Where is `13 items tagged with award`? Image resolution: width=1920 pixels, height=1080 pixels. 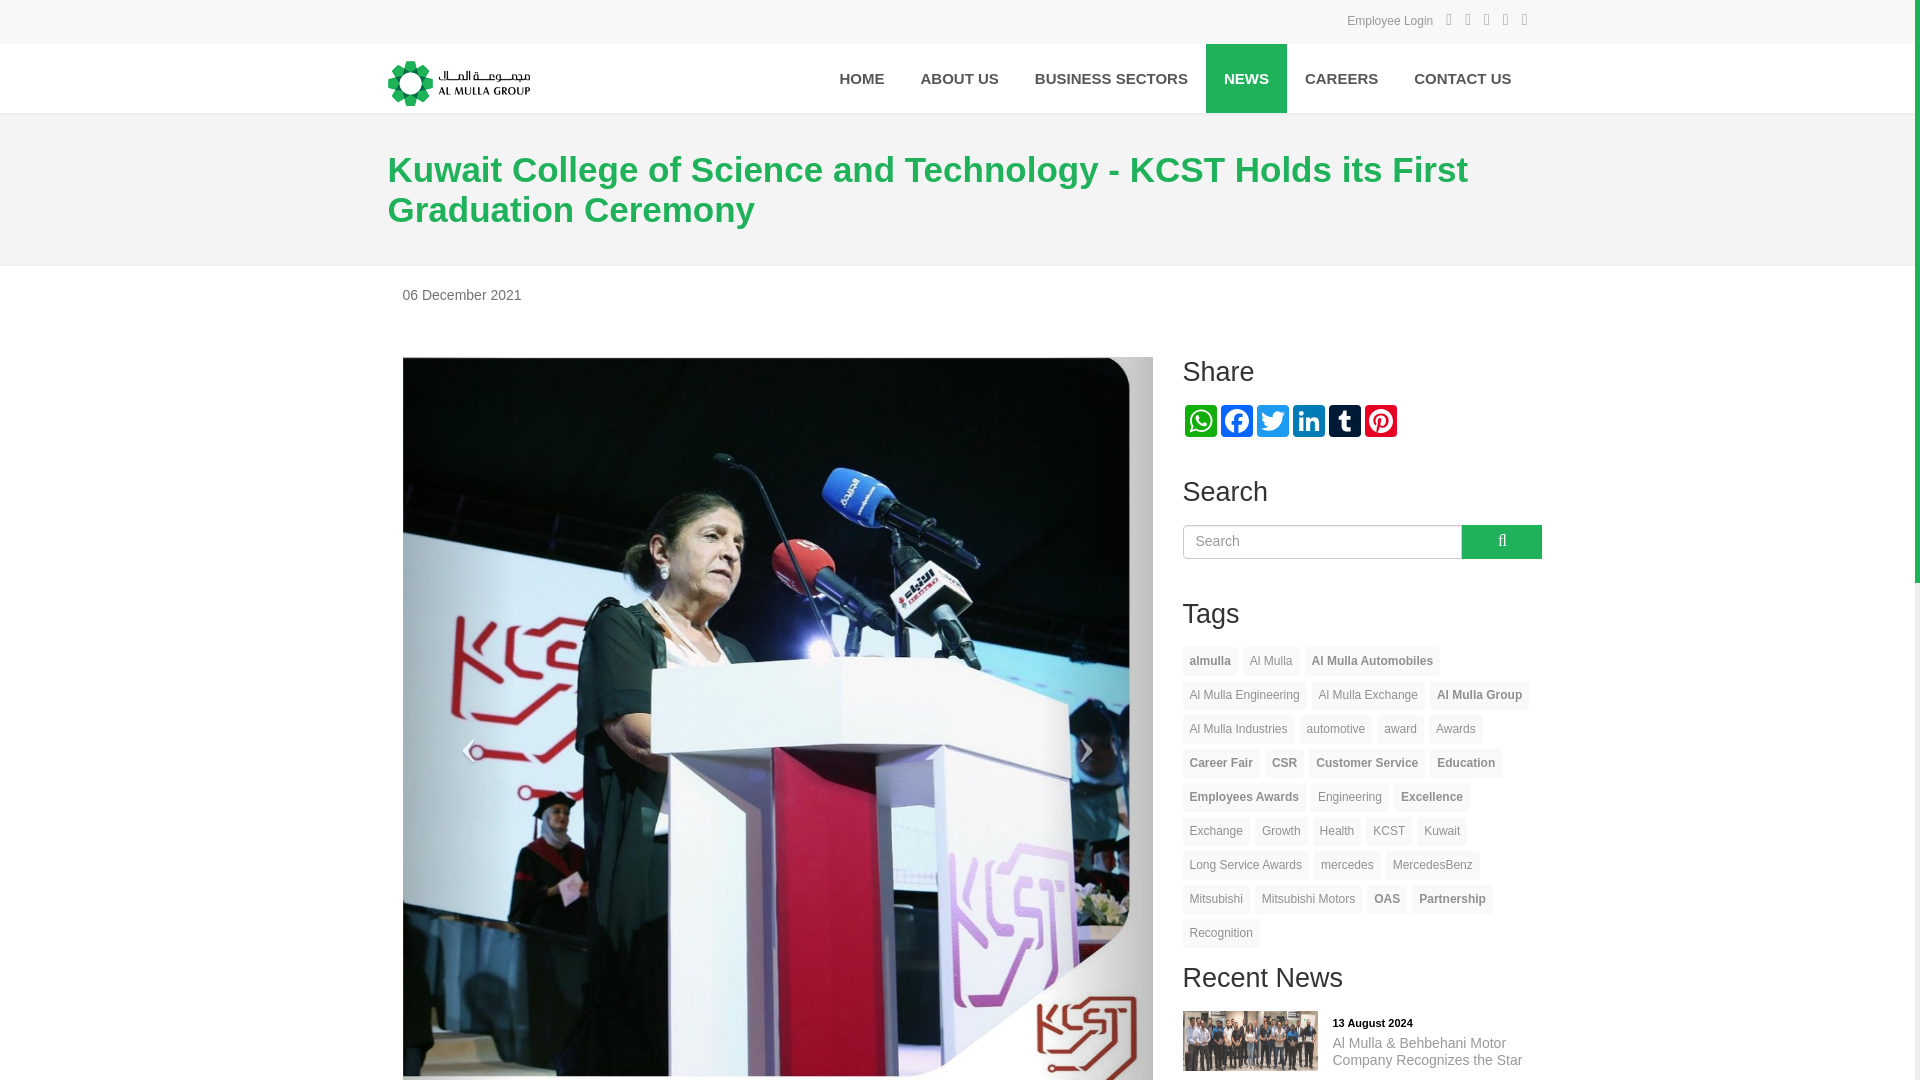
13 items tagged with award is located at coordinates (1400, 729).